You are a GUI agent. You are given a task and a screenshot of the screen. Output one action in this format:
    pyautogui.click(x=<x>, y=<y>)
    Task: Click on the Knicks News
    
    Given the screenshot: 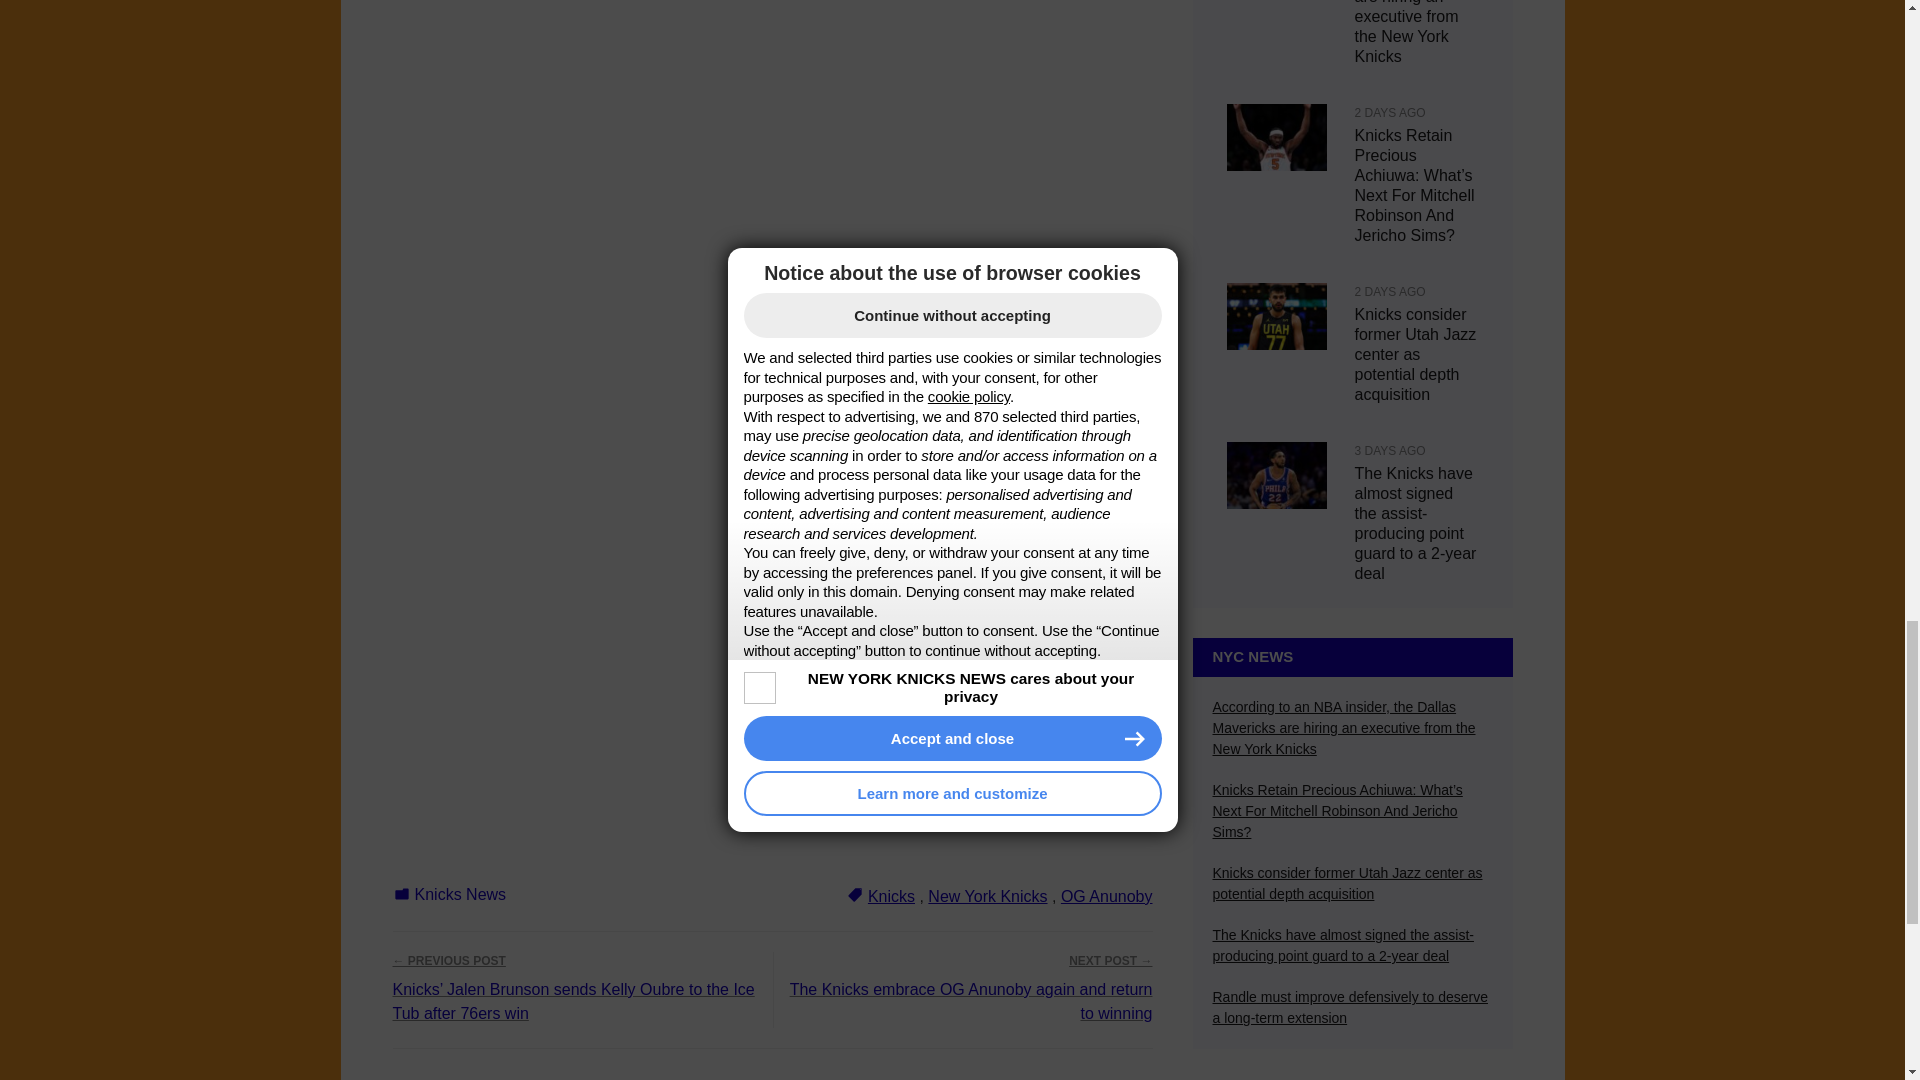 What is the action you would take?
    pyautogui.click(x=460, y=894)
    